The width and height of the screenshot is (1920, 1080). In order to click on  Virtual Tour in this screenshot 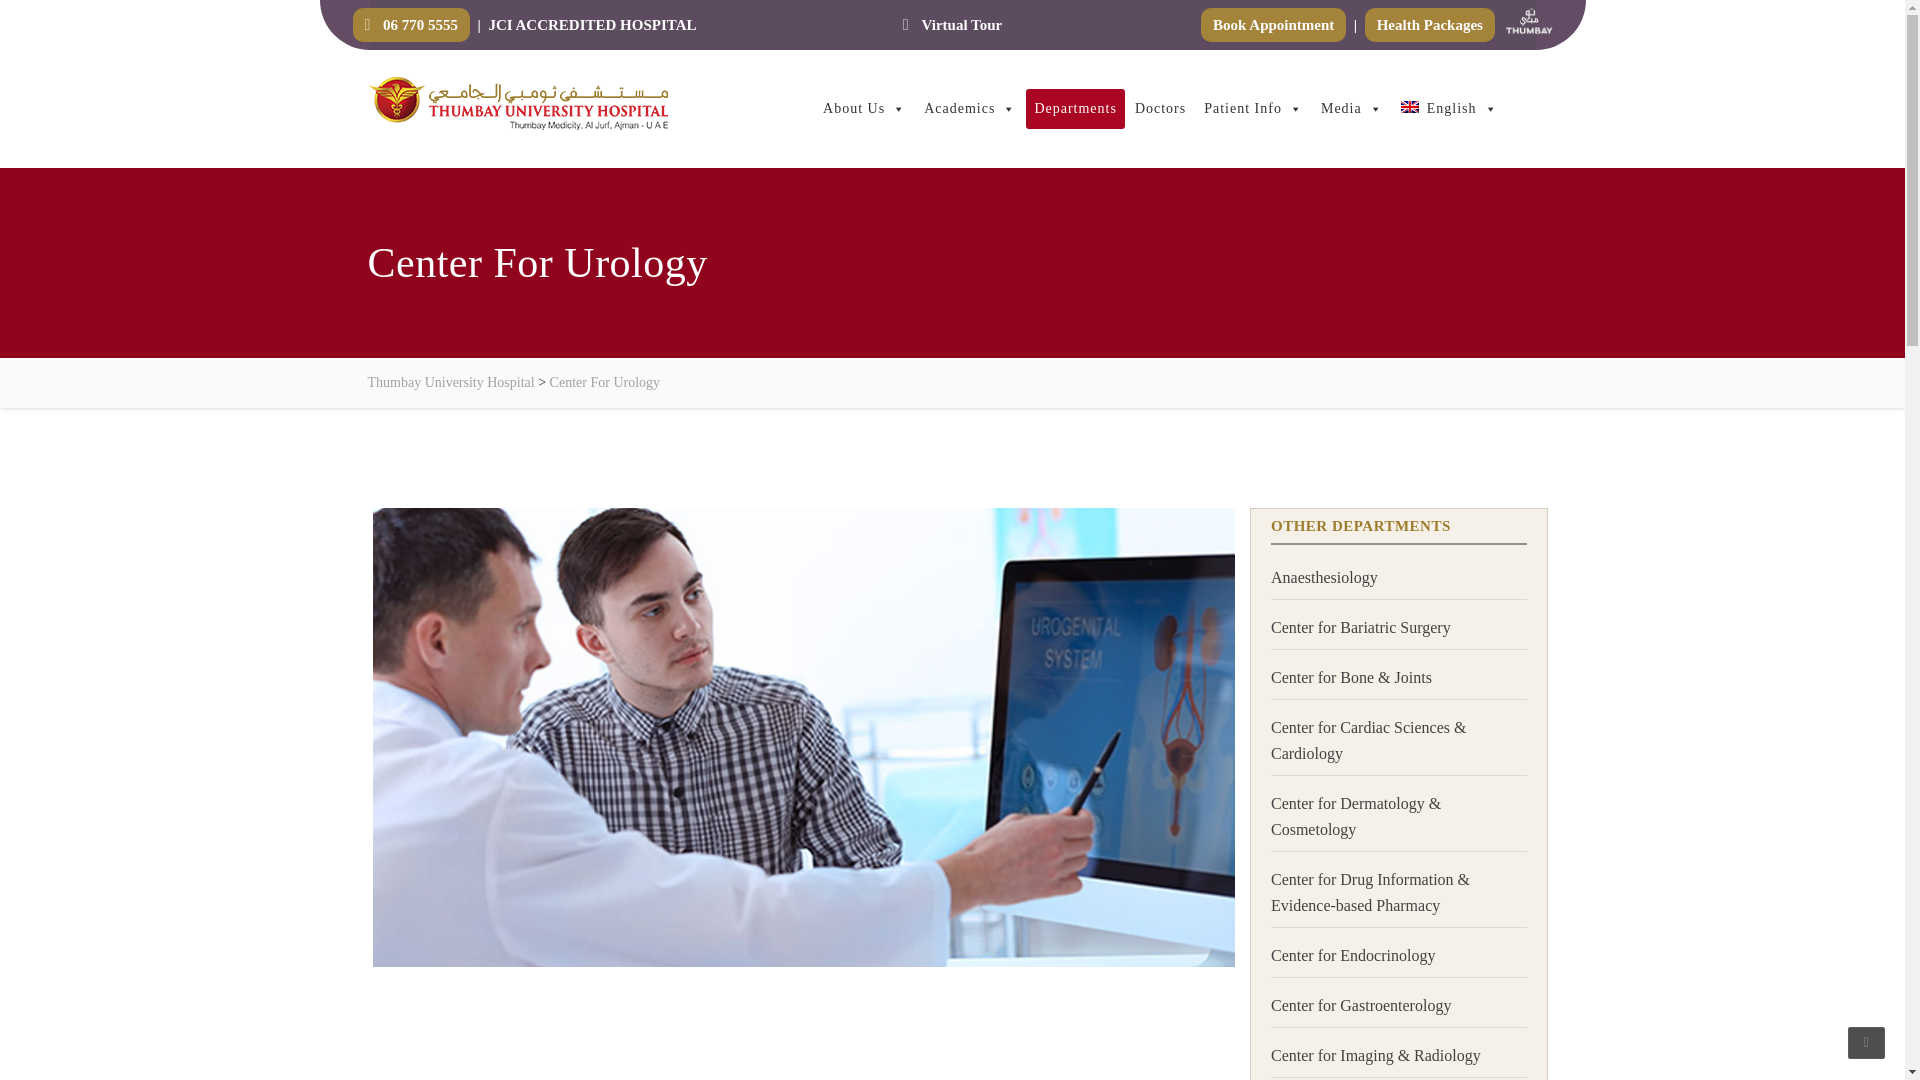, I will do `click(952, 24)`.